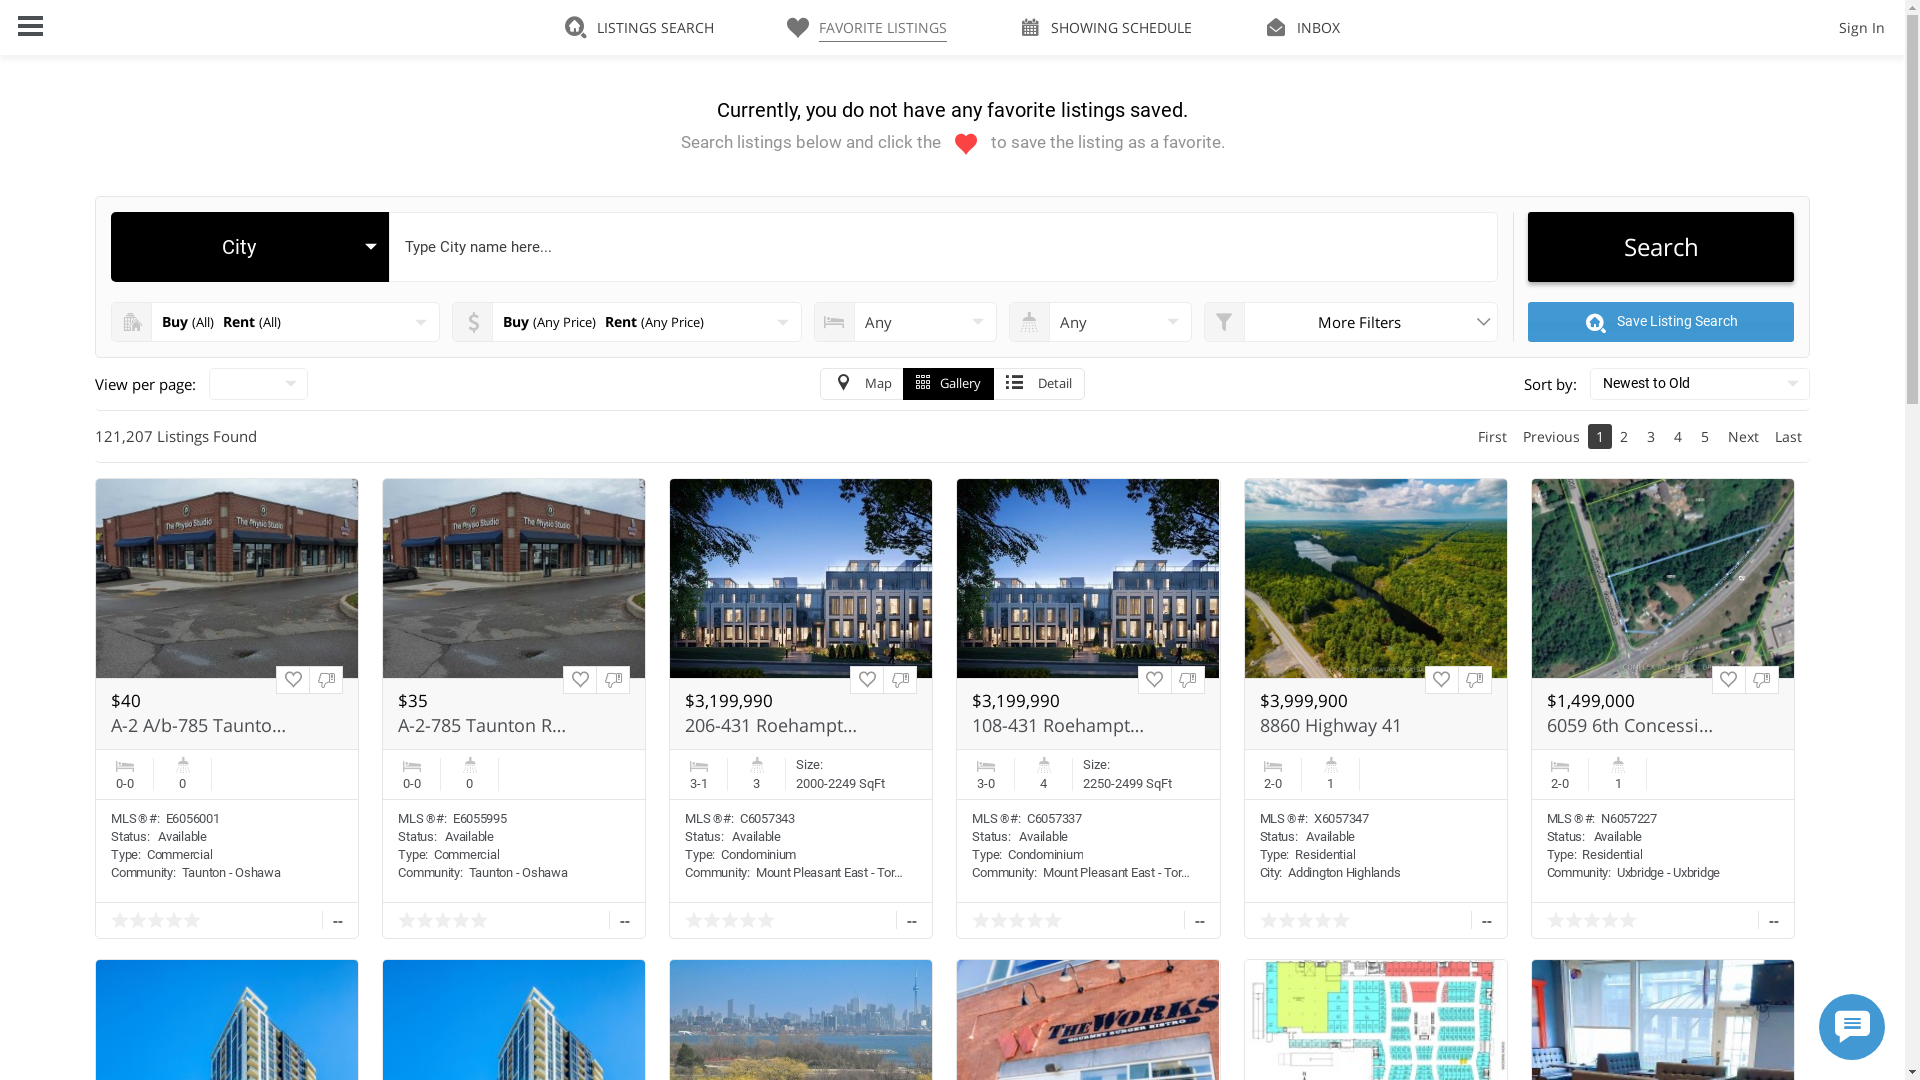 Image resolution: width=1920 pixels, height=1080 pixels. Describe the element at coordinates (900, 680) in the screenshot. I see `Dislike` at that location.